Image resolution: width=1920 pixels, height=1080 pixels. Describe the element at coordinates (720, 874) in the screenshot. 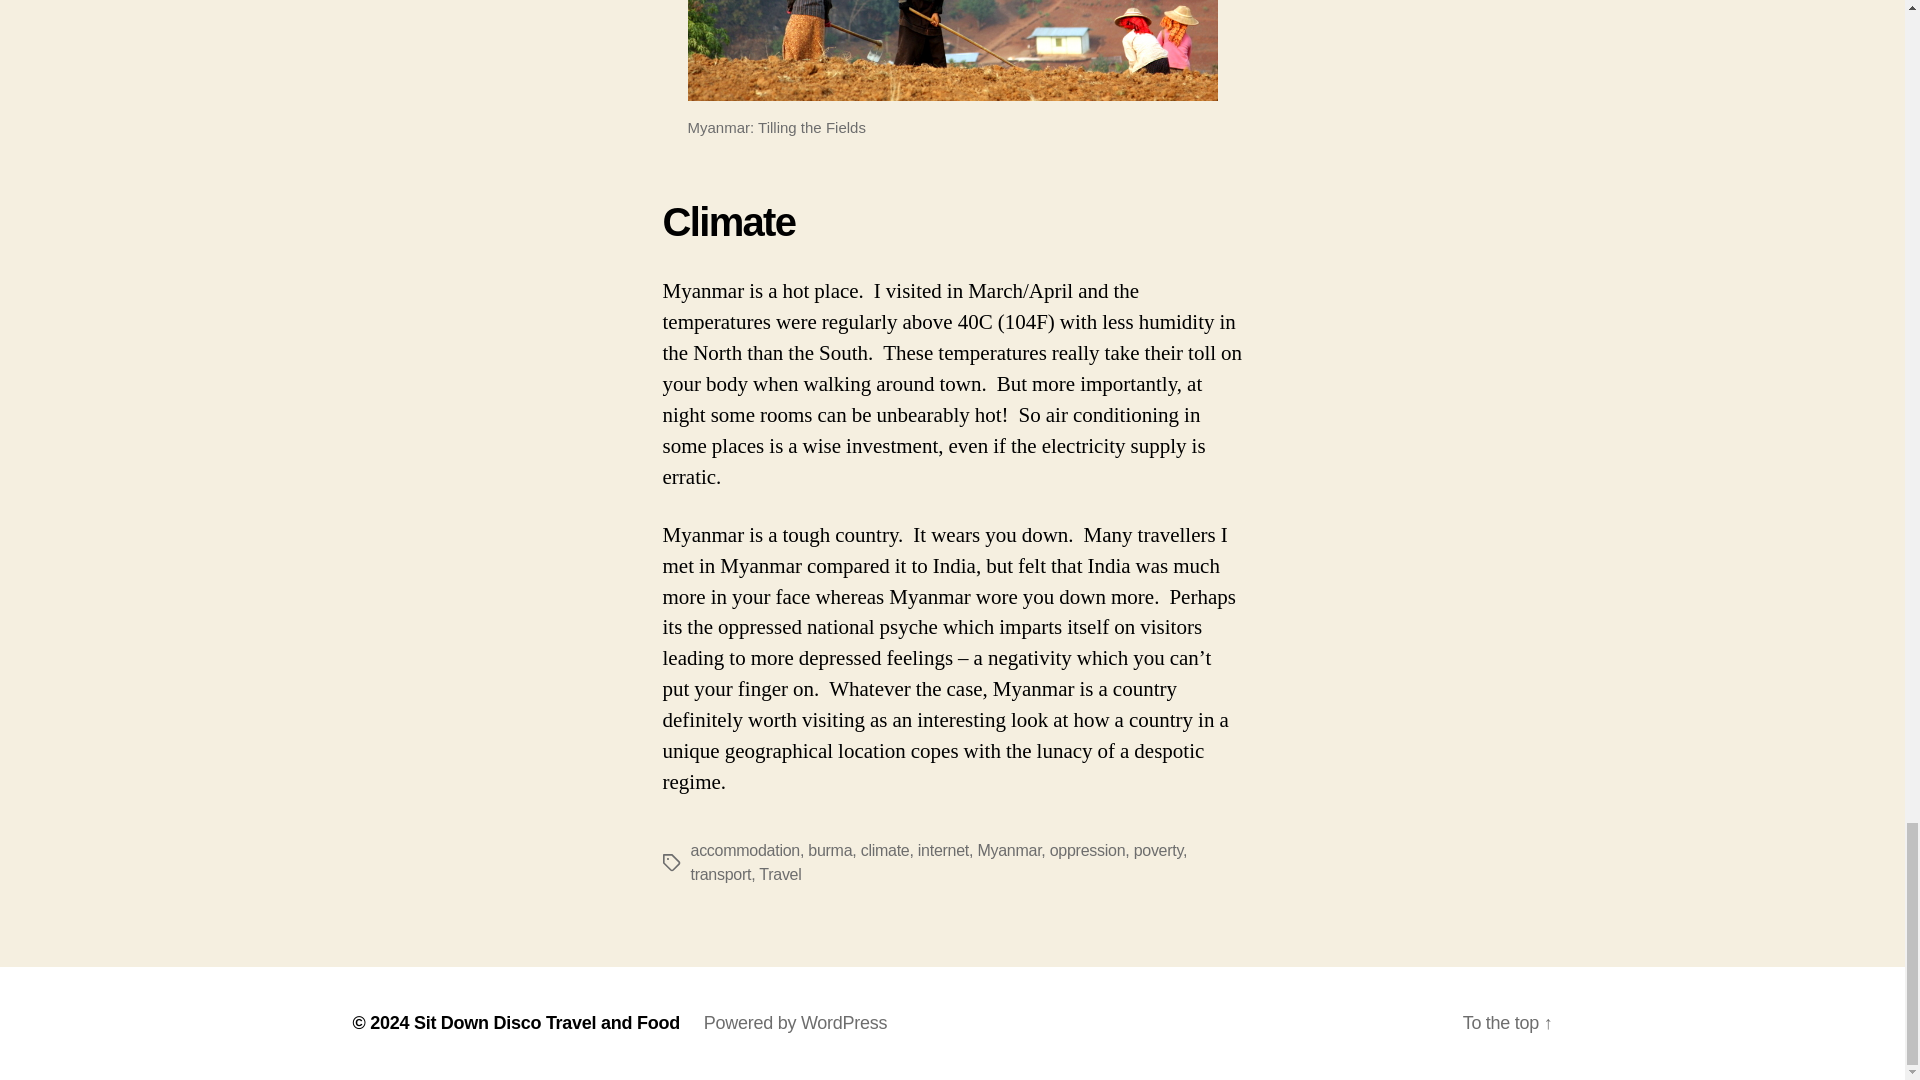

I see `transport` at that location.